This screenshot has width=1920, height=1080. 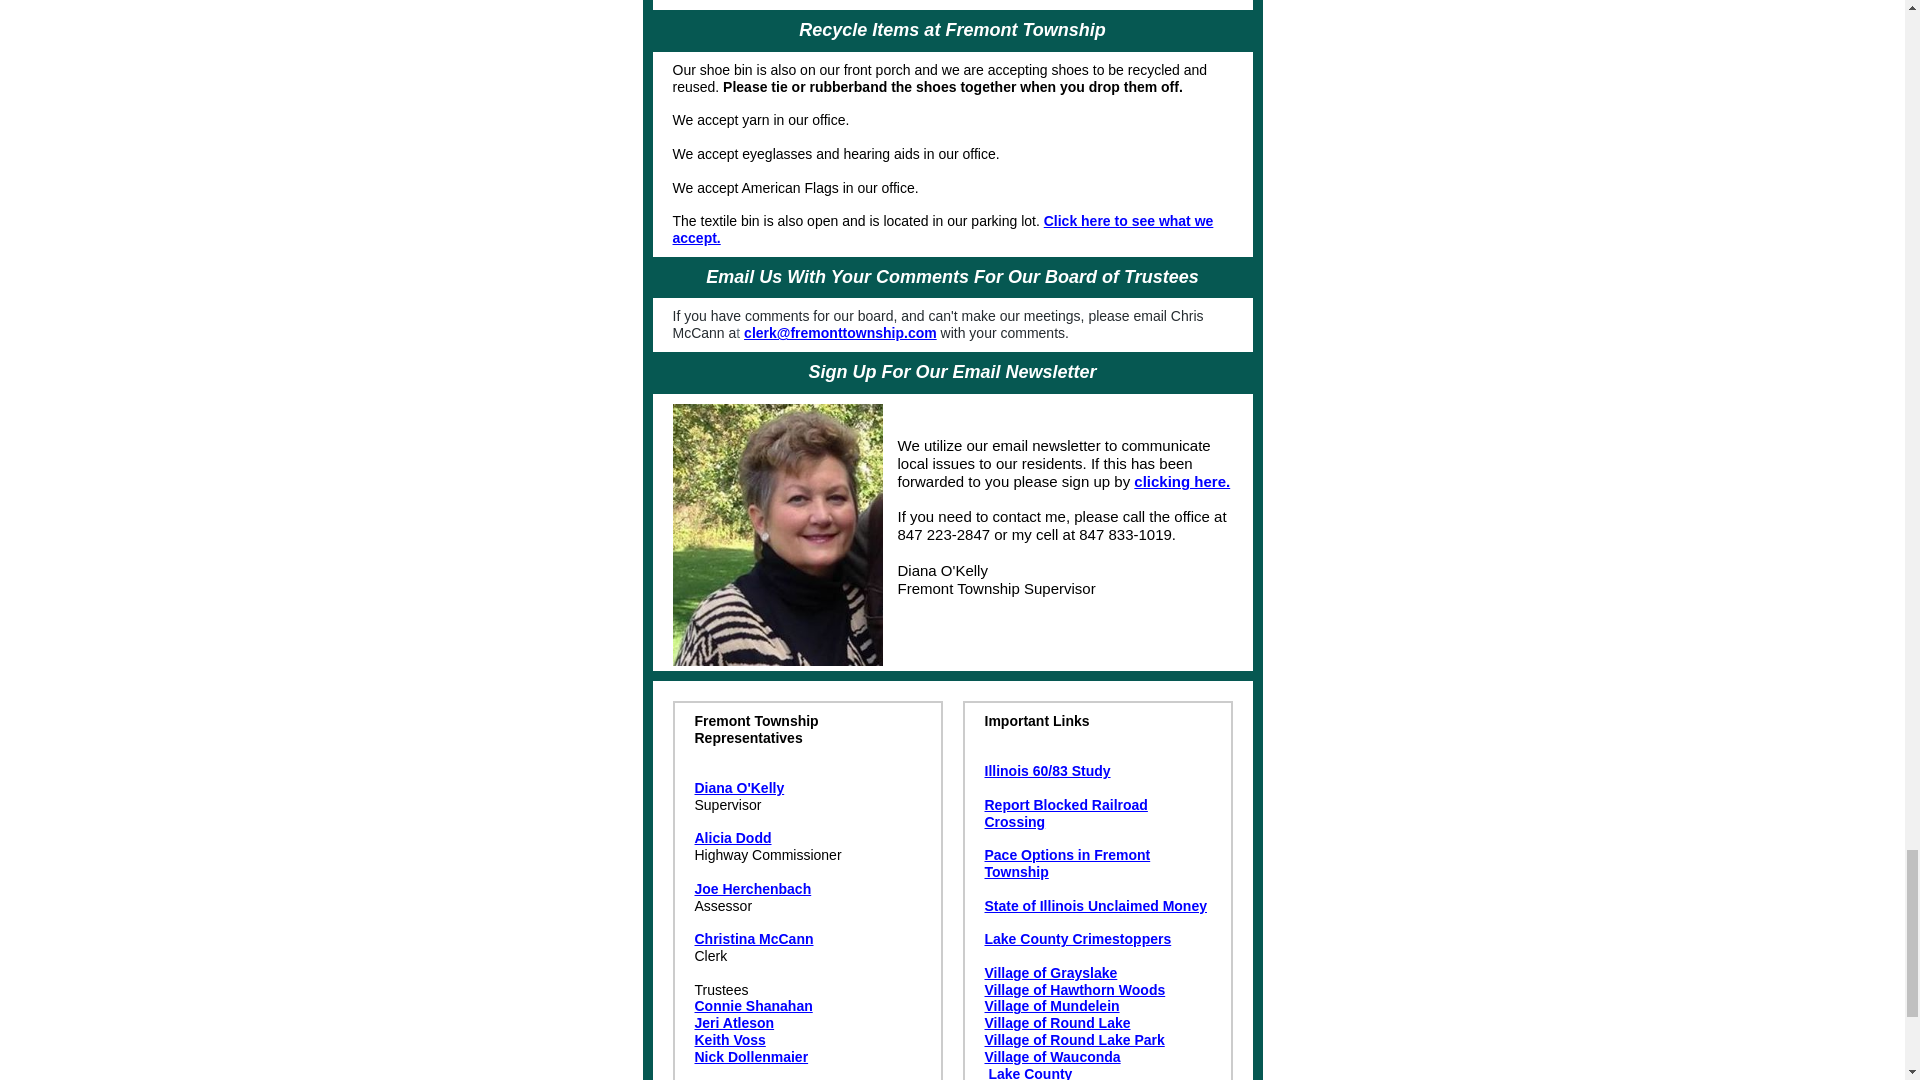 What do you see at coordinates (1030, 1072) in the screenshot?
I see `Lake County` at bounding box center [1030, 1072].